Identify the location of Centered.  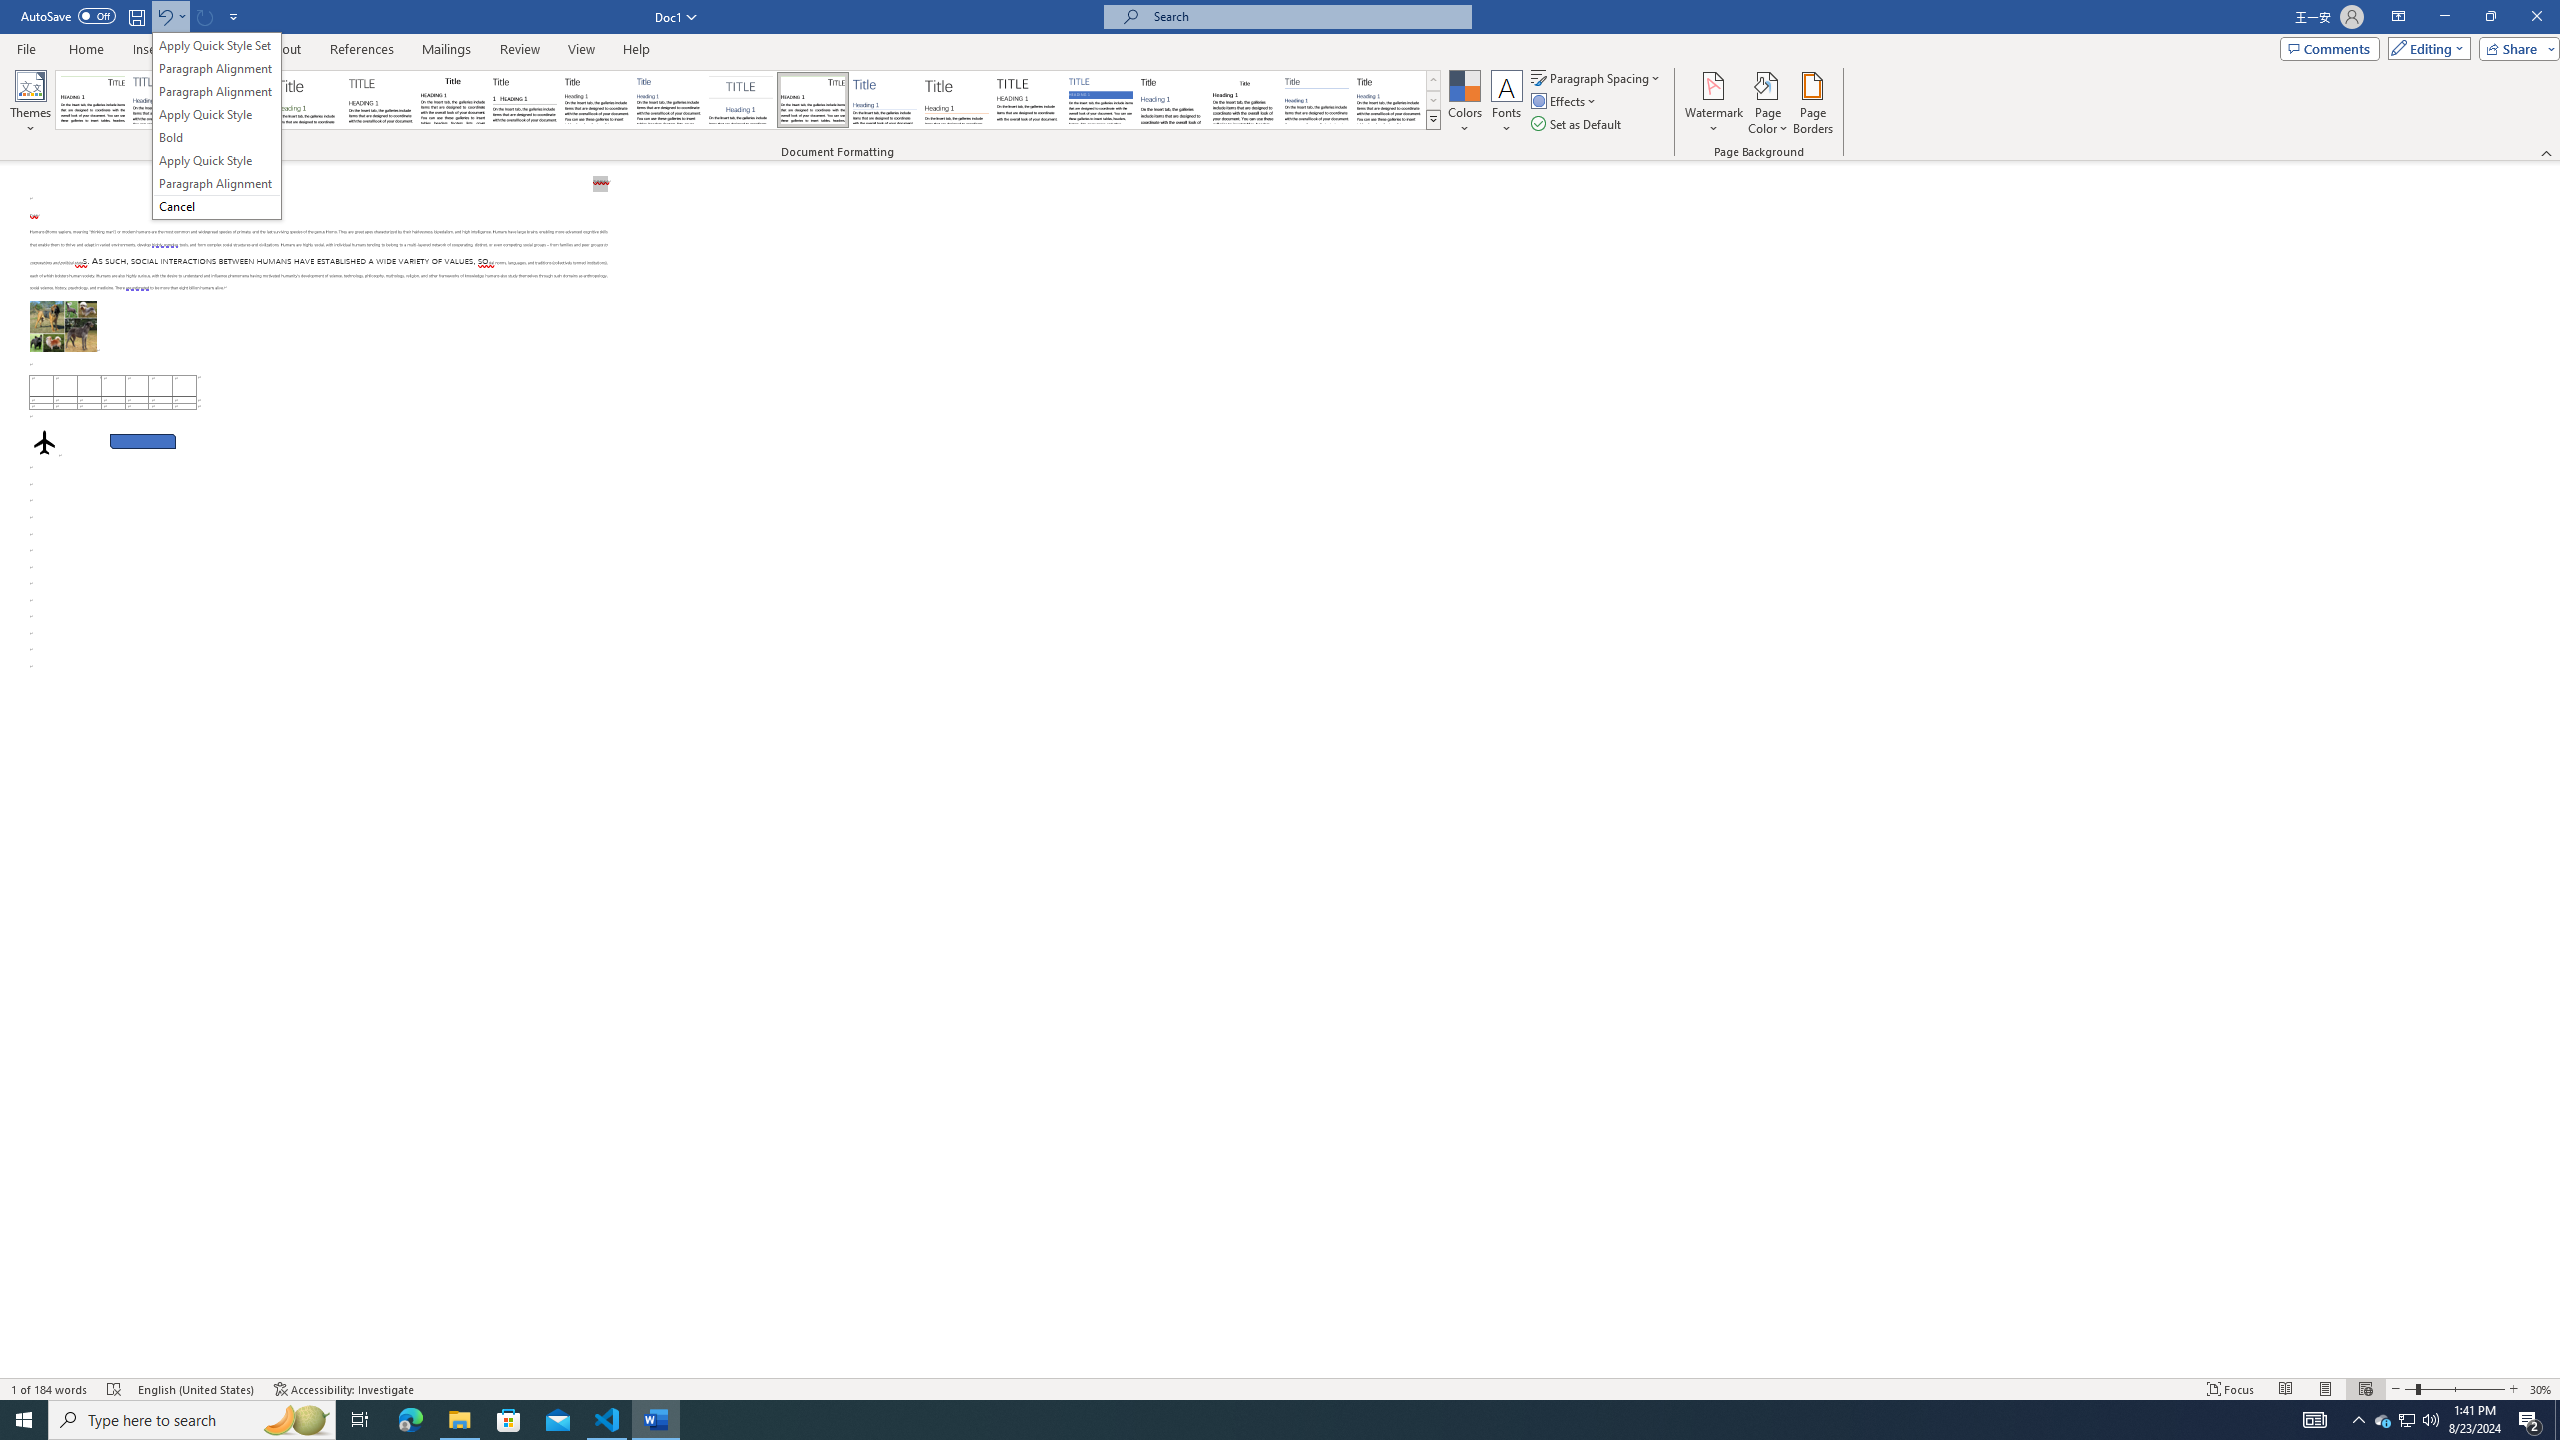
(741, 100).